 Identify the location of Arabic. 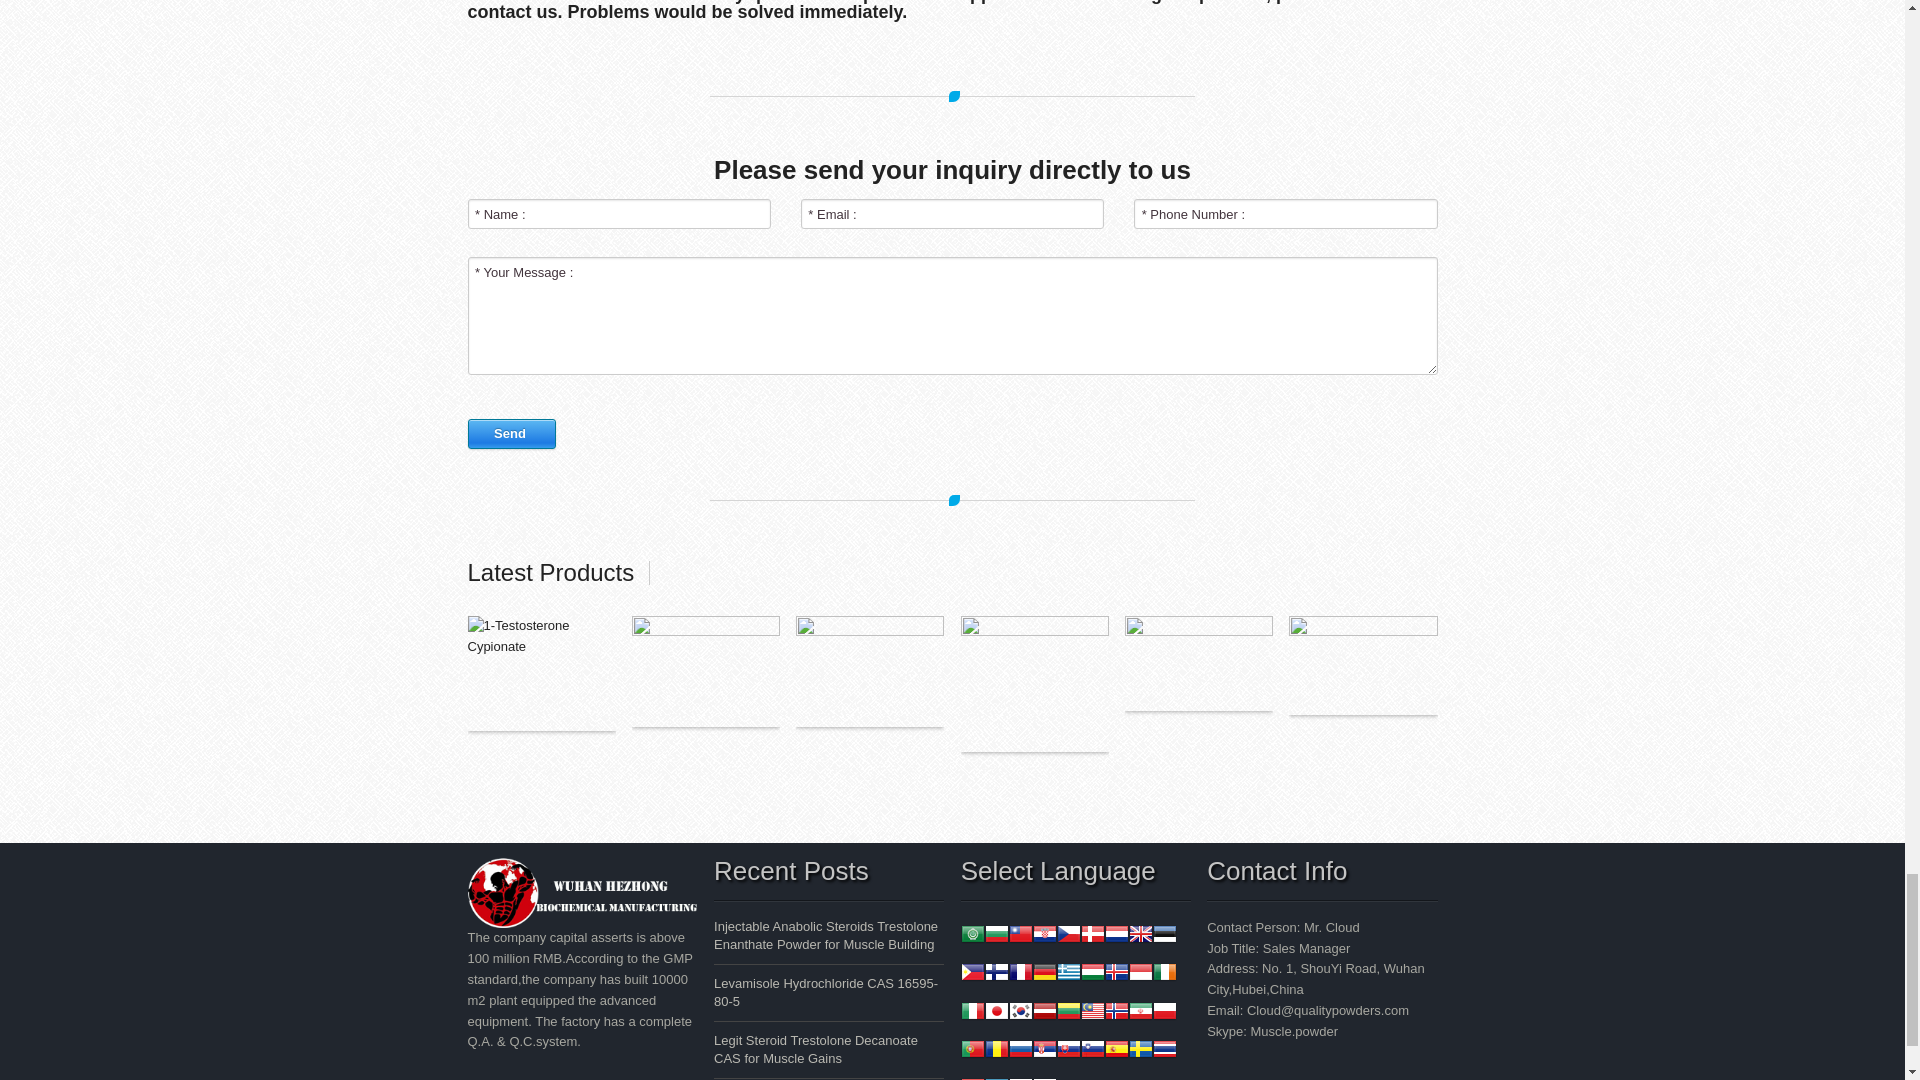
(972, 936).